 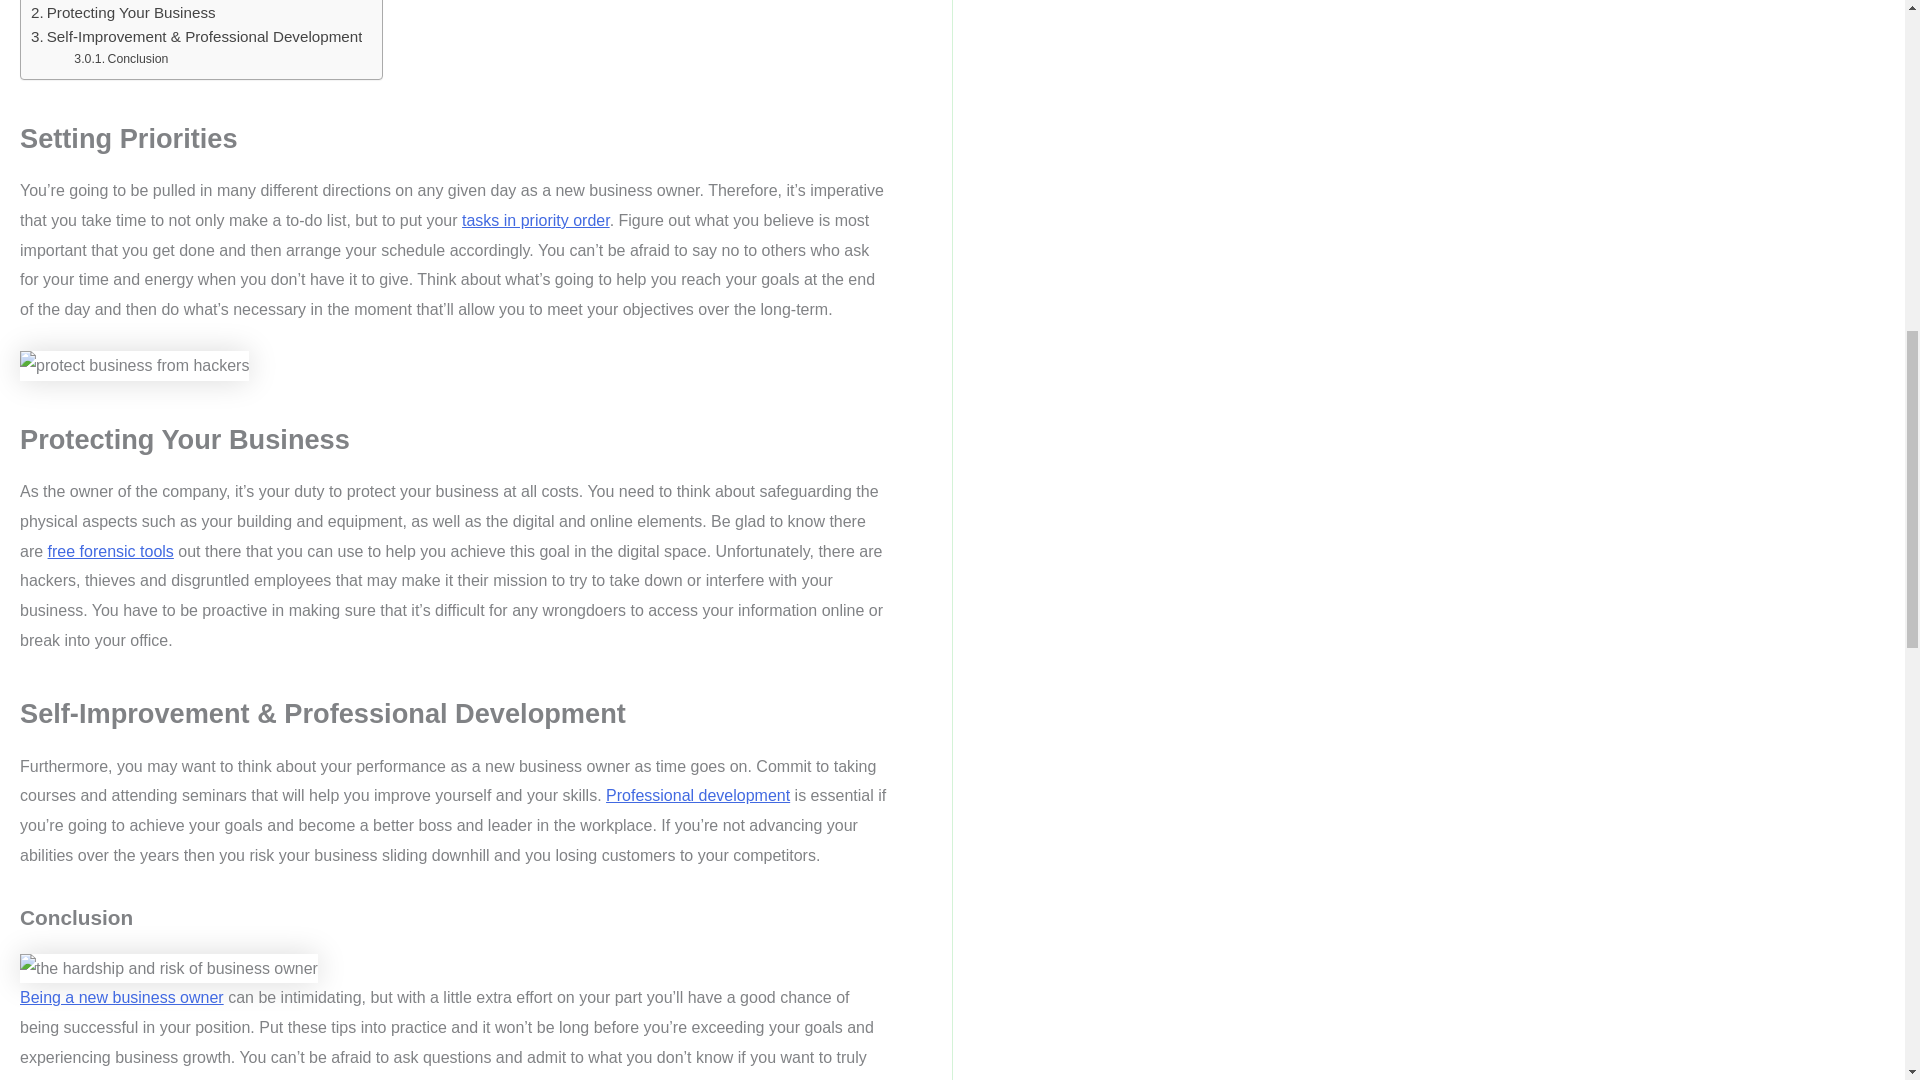 I want to click on free forensic tools, so click(x=111, y=552).